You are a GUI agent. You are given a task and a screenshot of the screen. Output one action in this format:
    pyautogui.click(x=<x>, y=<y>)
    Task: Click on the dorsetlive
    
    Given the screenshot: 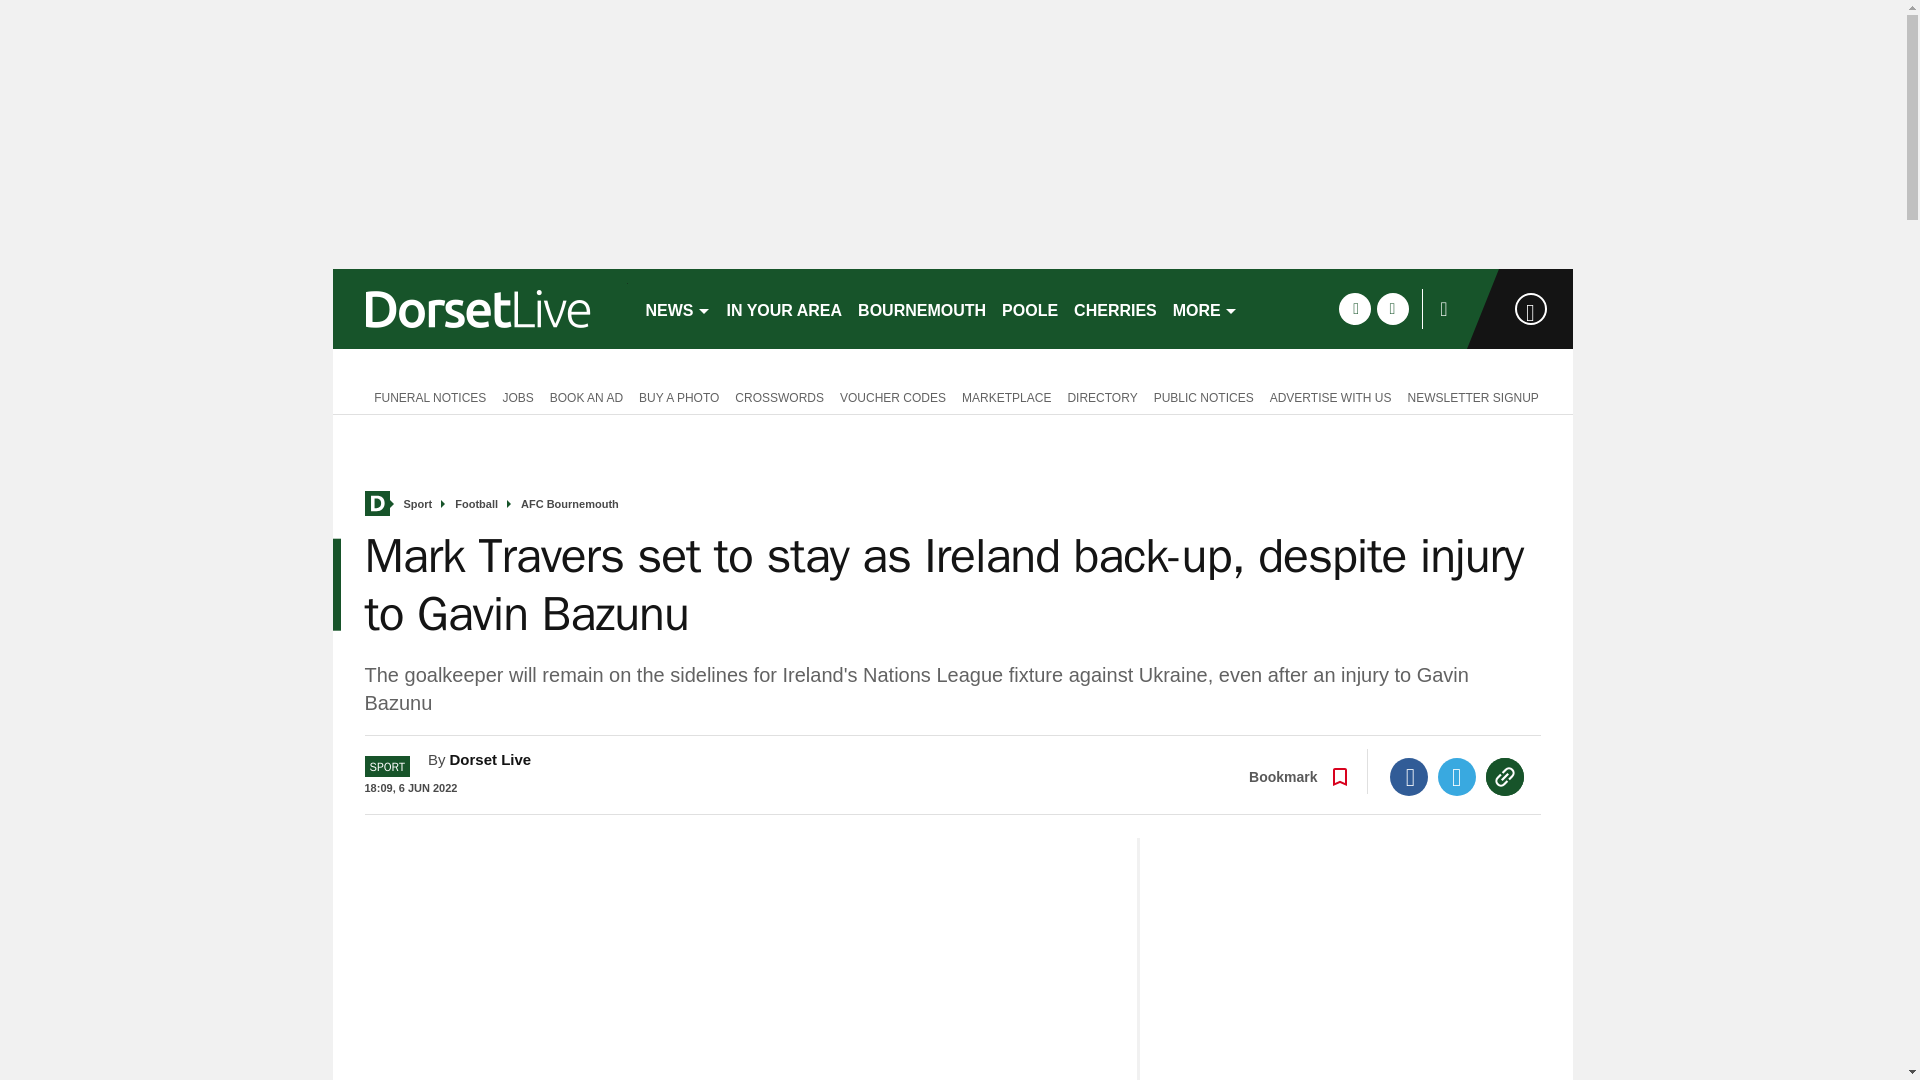 What is the action you would take?
    pyautogui.click(x=480, y=308)
    